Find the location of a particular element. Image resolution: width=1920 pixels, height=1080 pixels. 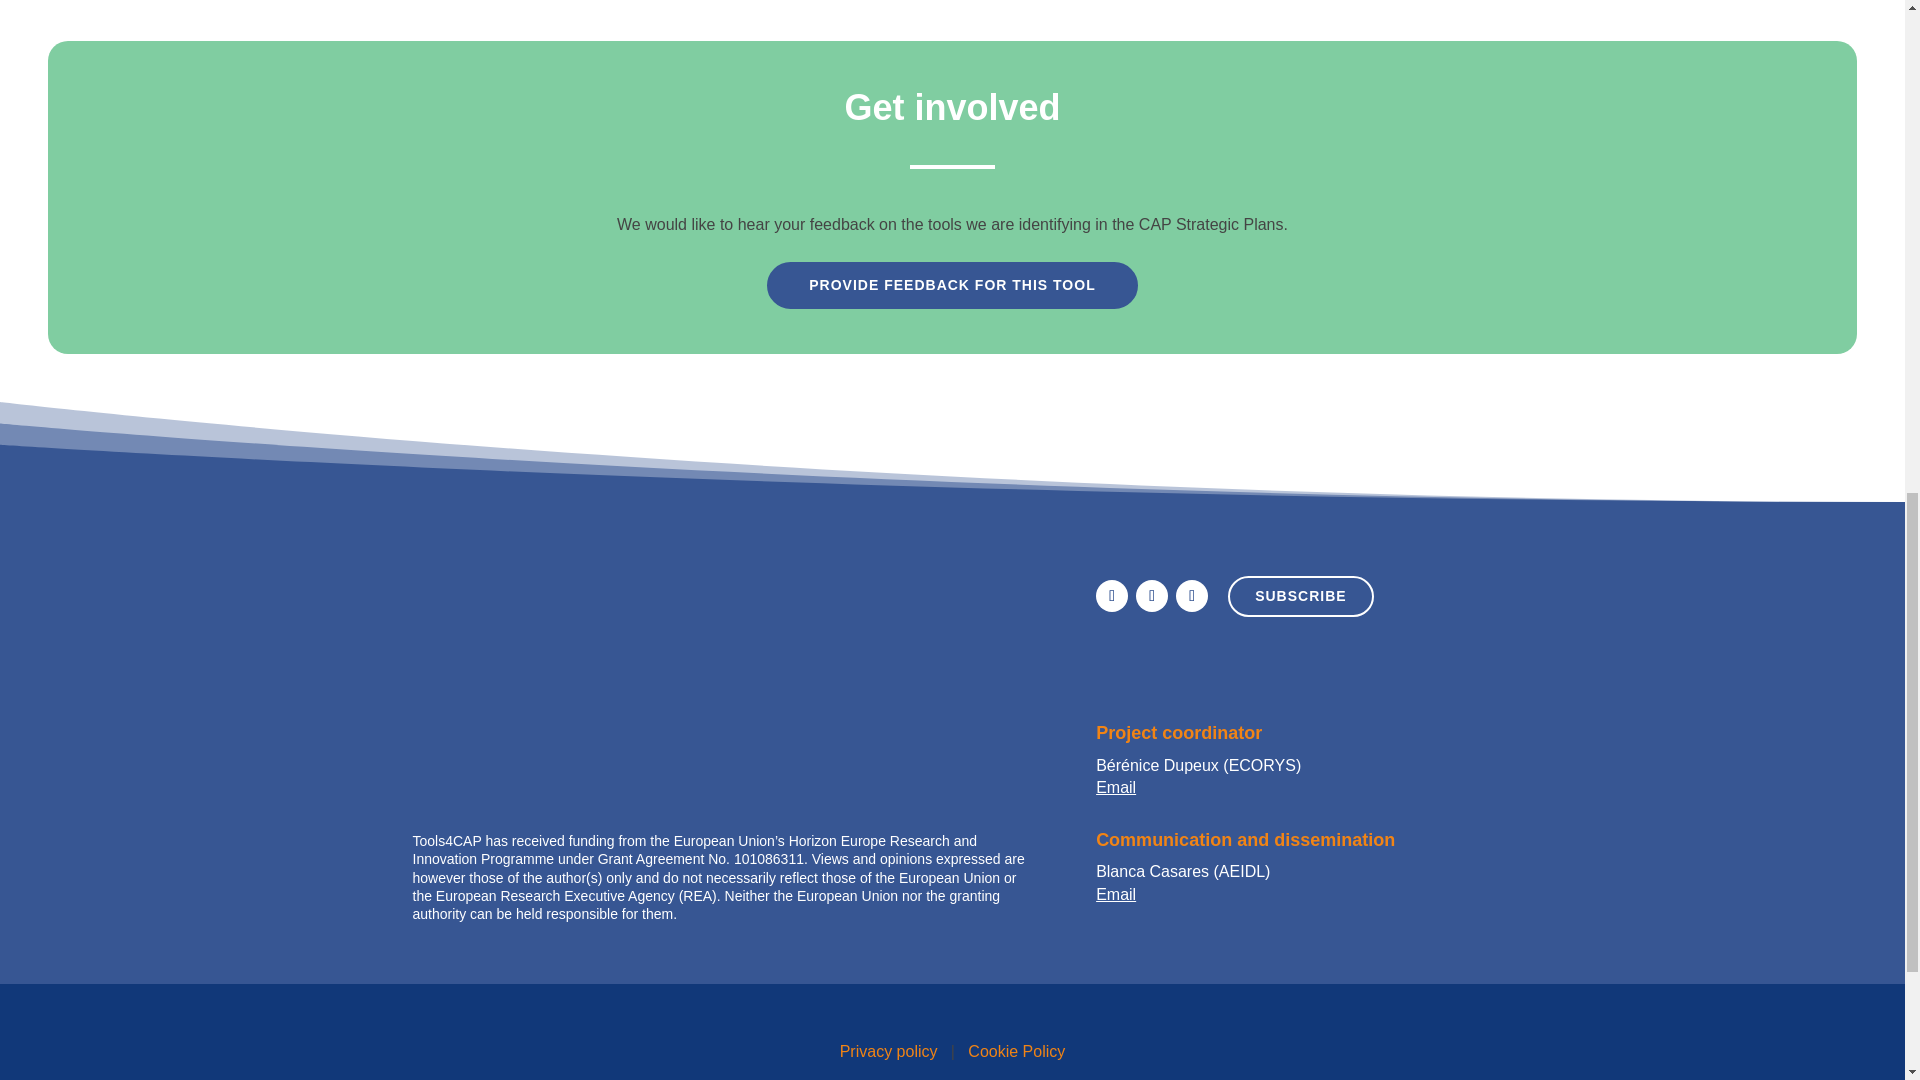

Privacy policy is located at coordinates (889, 1051).